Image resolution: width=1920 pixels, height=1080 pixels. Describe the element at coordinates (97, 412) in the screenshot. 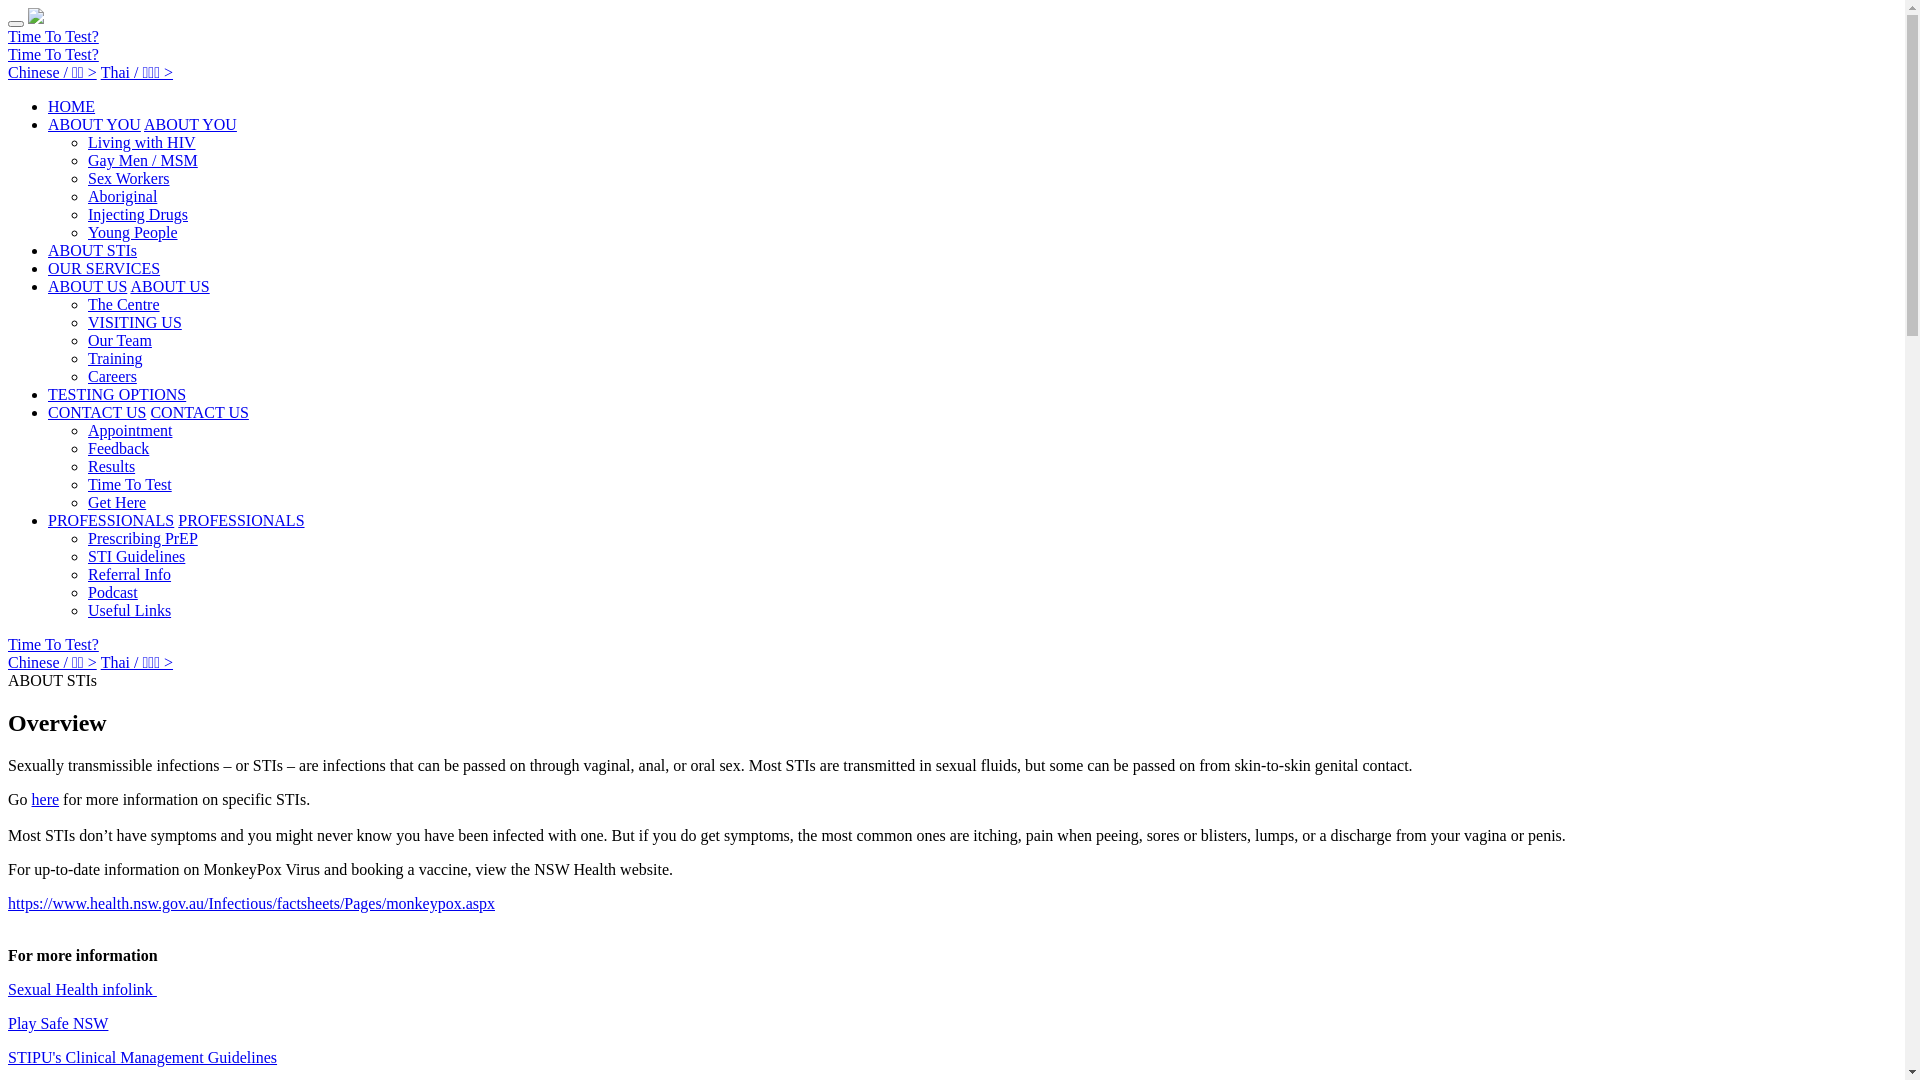

I see `CONTACT US` at that location.